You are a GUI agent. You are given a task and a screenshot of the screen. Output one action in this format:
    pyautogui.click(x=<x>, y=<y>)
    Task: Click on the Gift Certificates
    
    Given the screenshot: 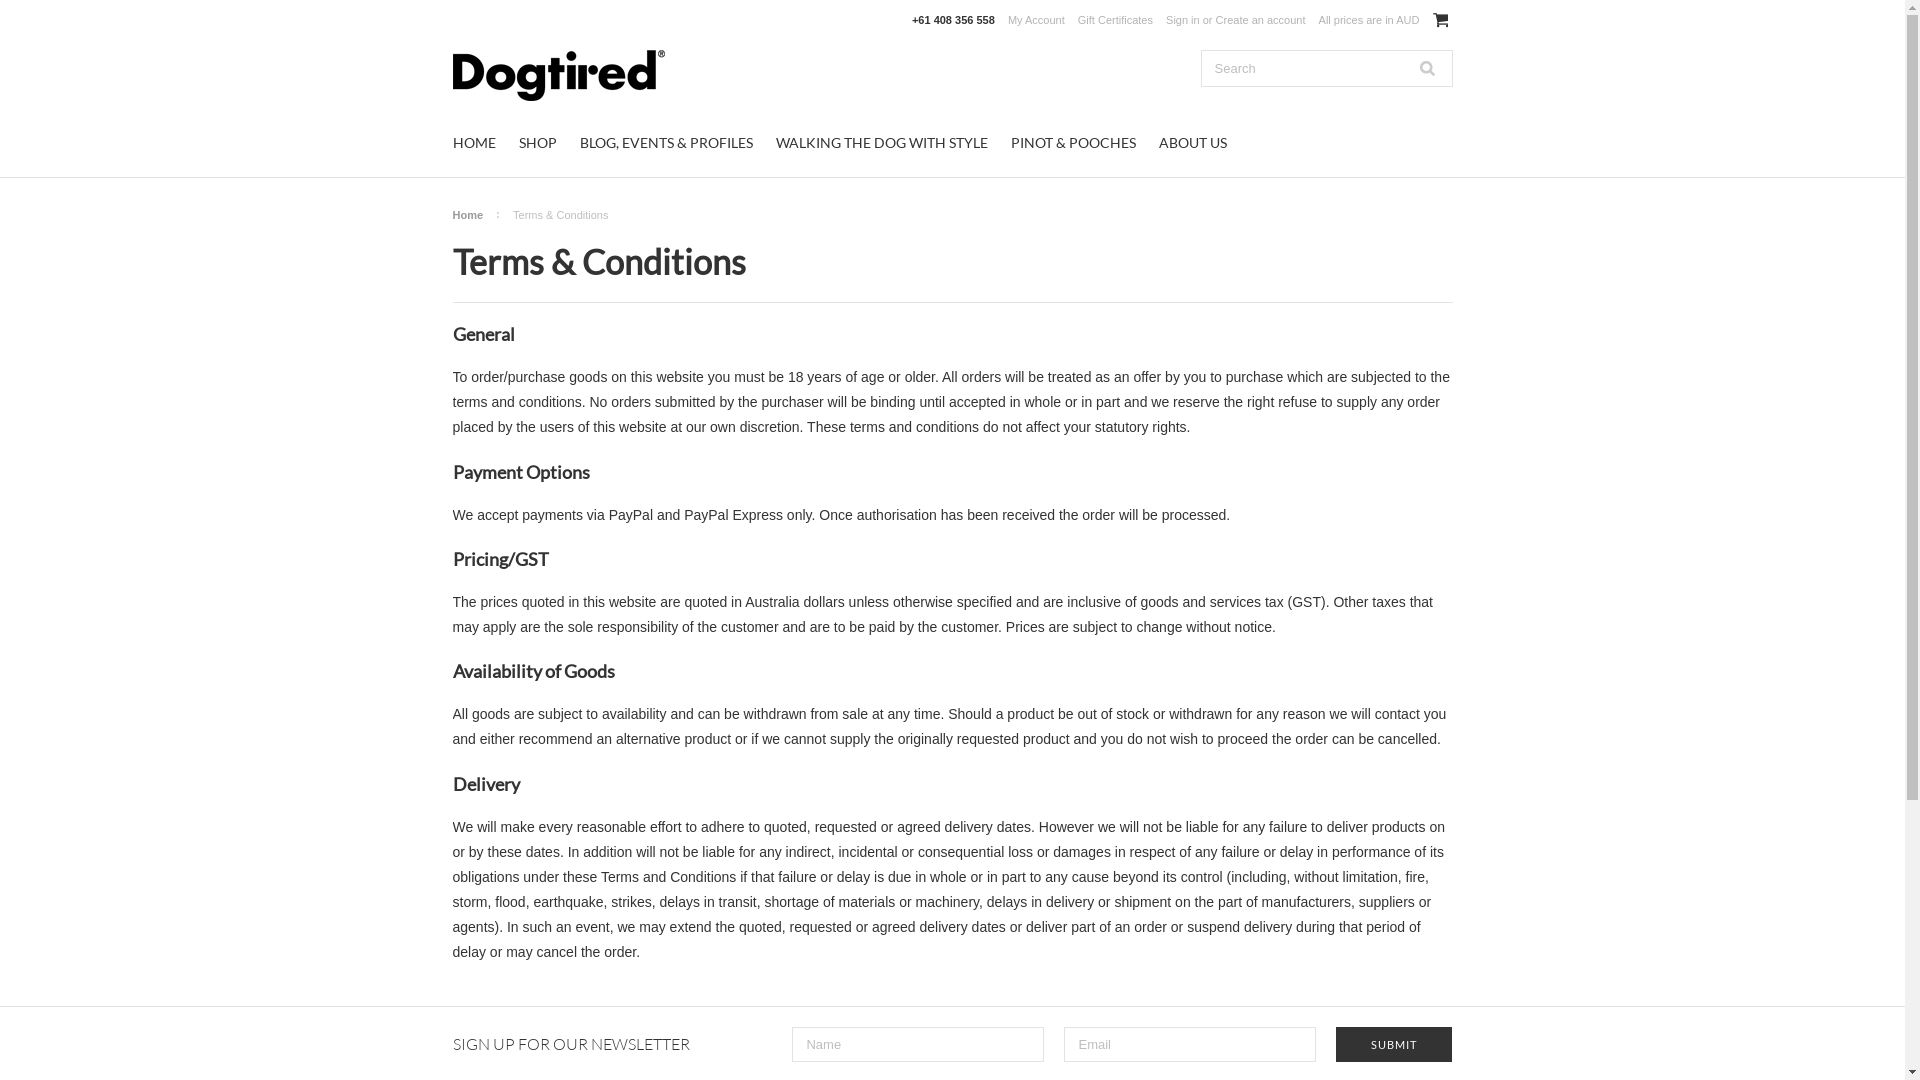 What is the action you would take?
    pyautogui.click(x=1116, y=20)
    